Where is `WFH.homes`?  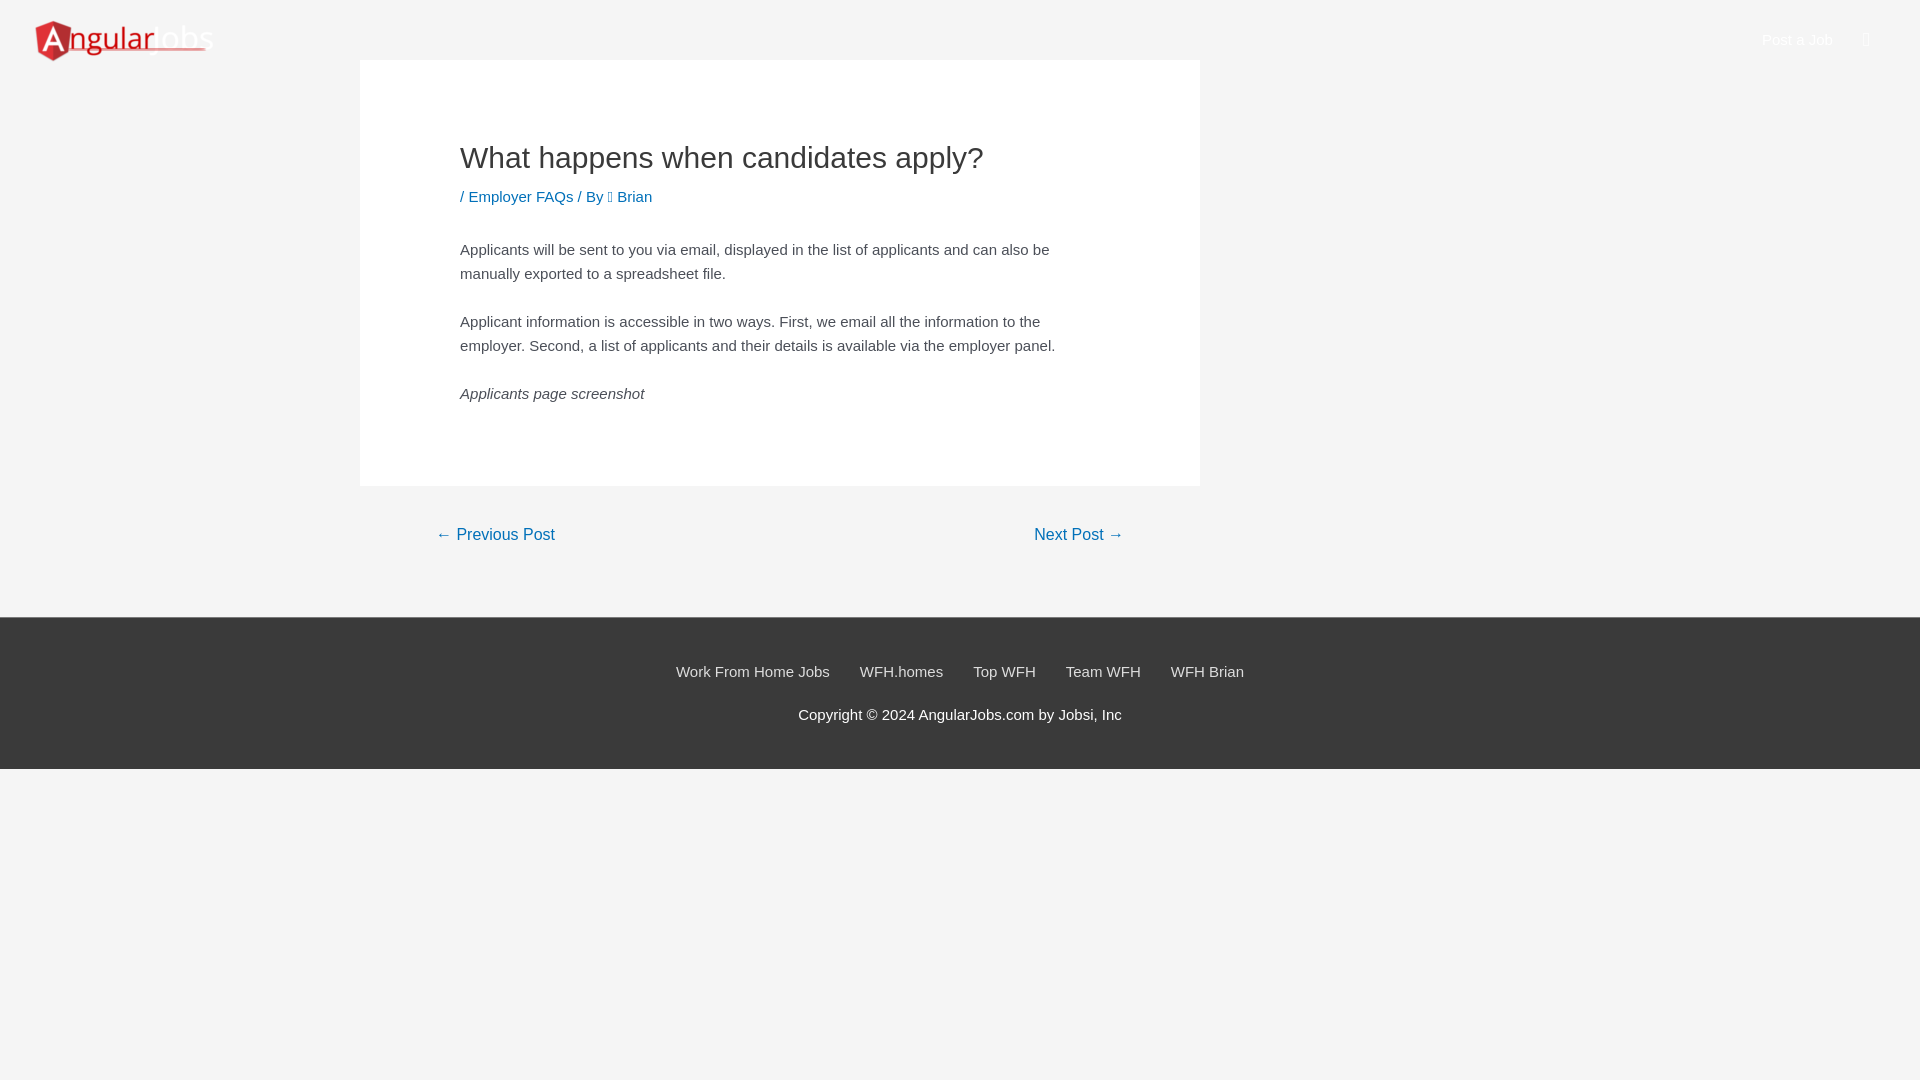 WFH.homes is located at coordinates (901, 671).